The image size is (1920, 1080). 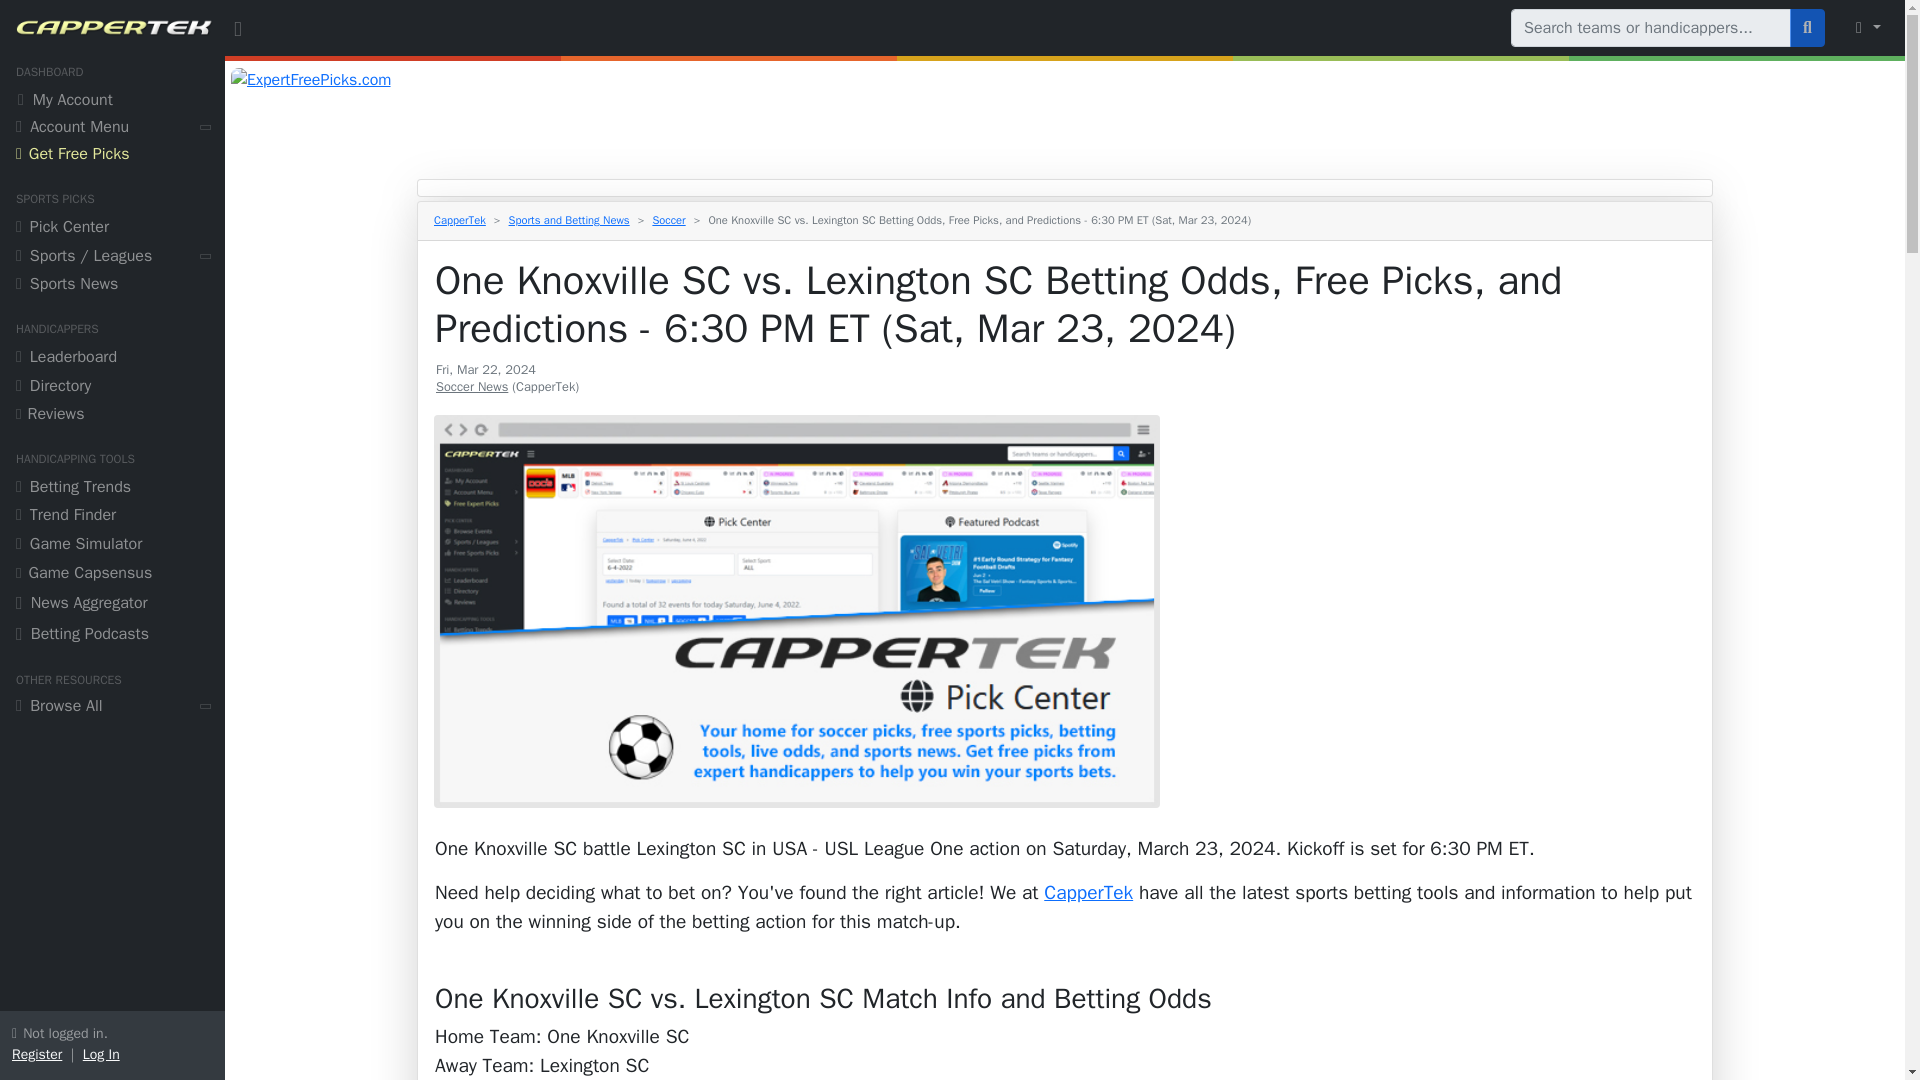 I want to click on Sports News, so click(x=112, y=286).